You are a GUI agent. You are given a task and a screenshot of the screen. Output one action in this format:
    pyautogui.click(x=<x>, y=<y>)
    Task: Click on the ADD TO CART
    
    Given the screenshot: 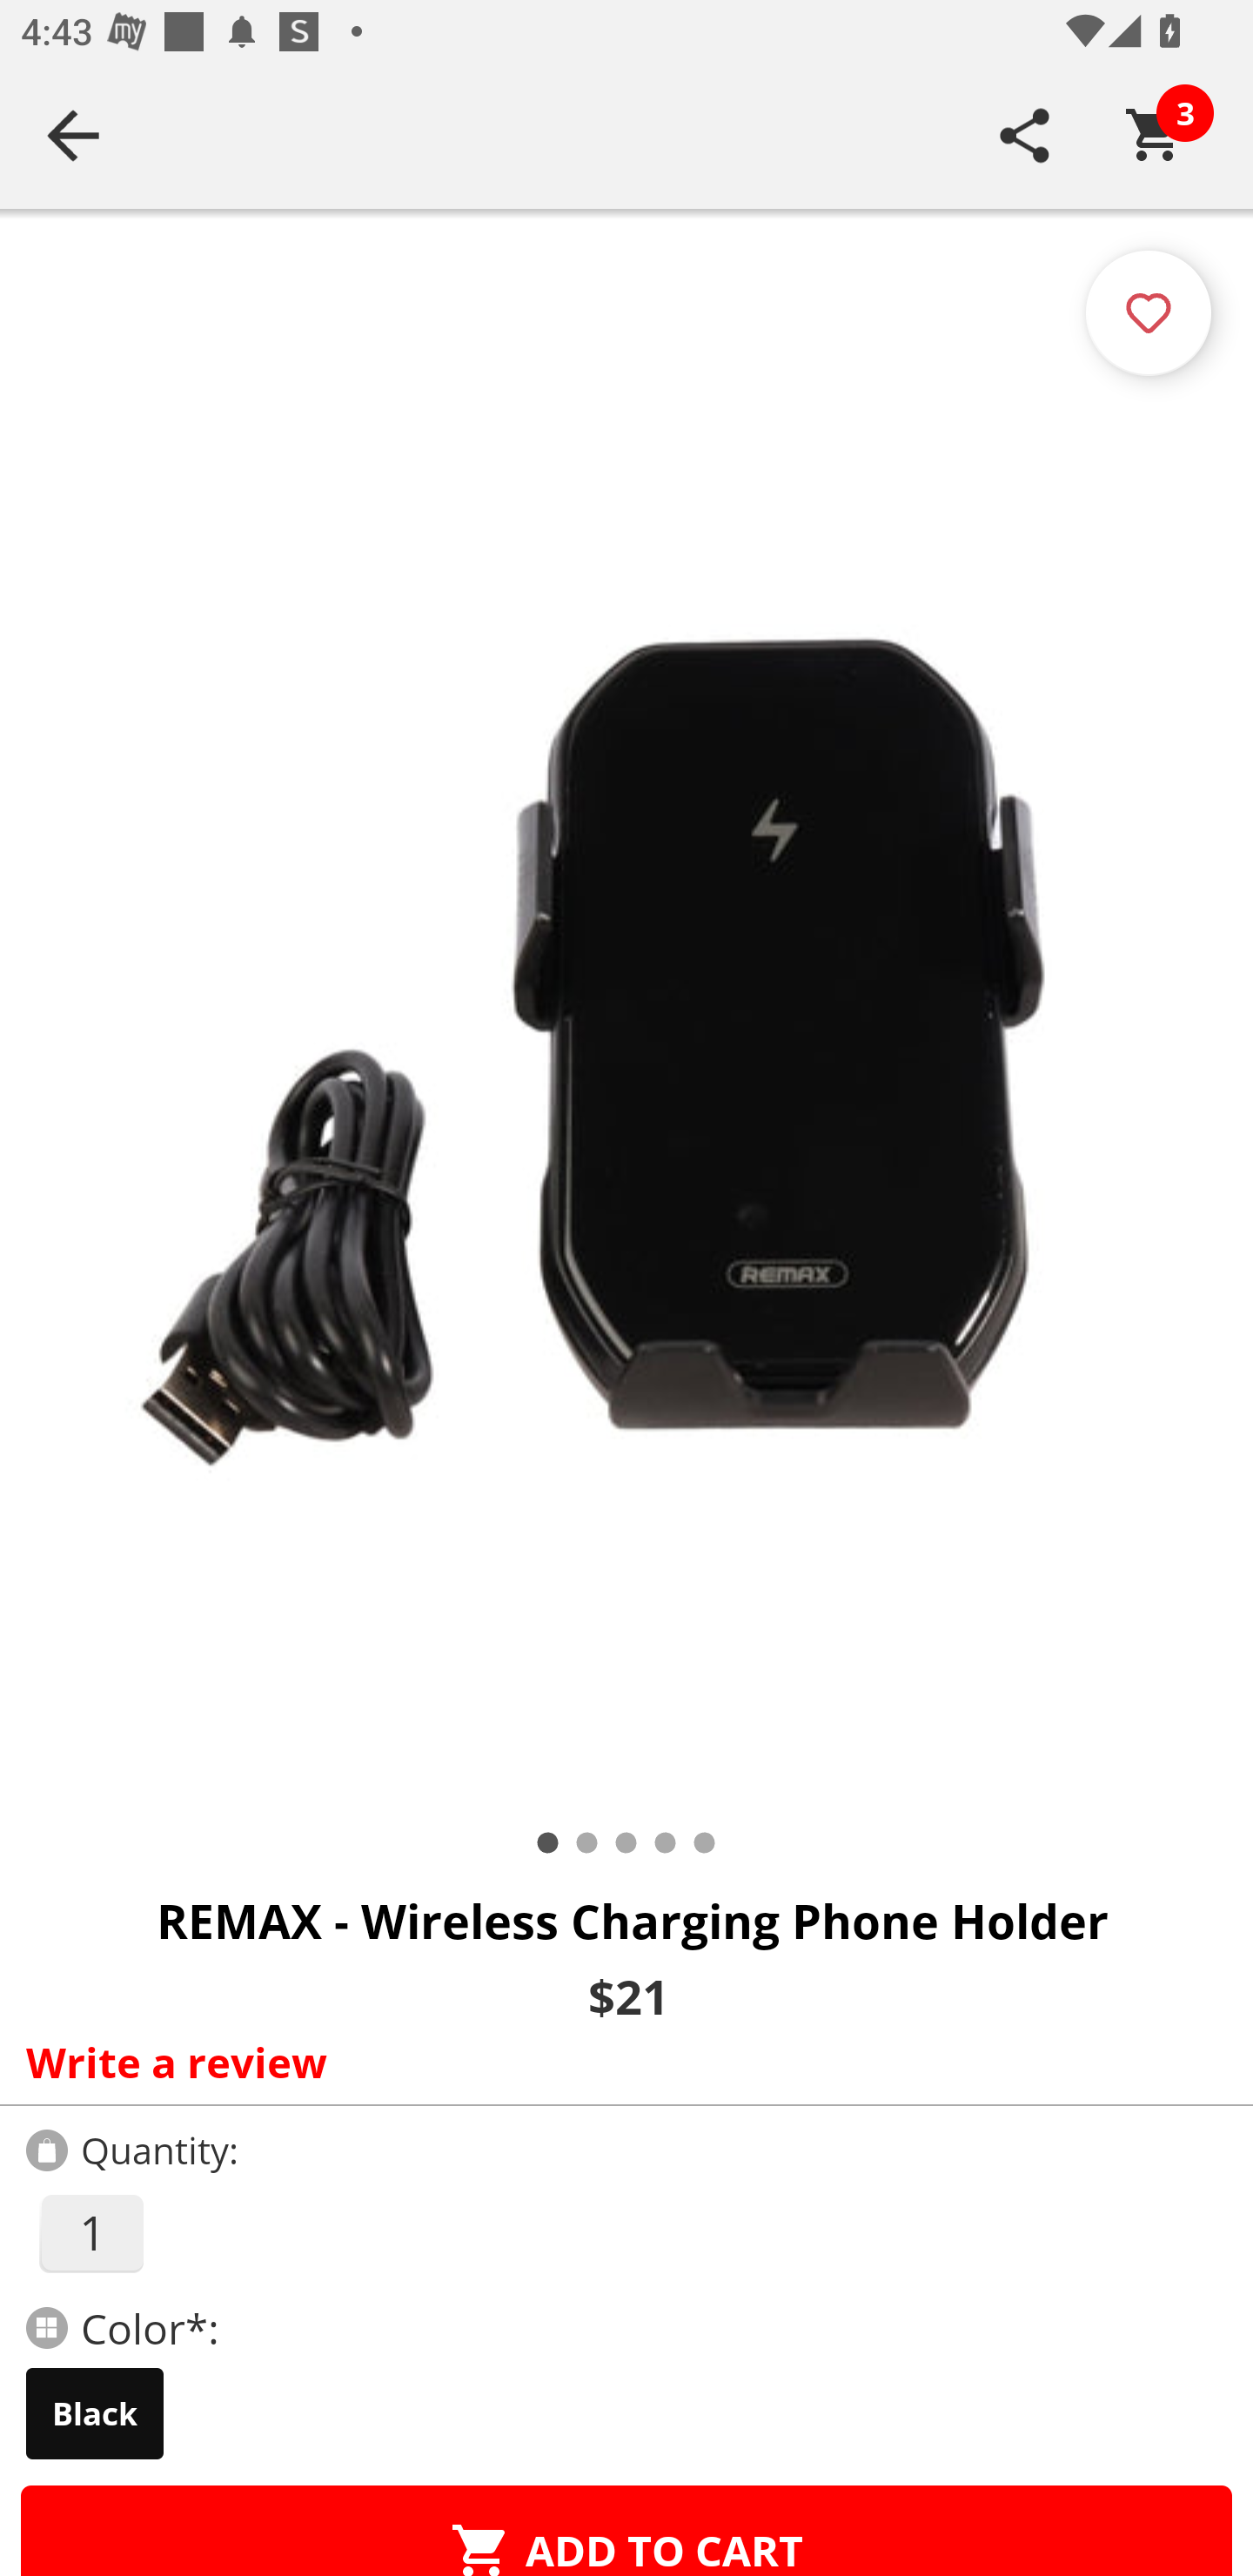 What is the action you would take?
    pyautogui.click(x=626, y=2531)
    